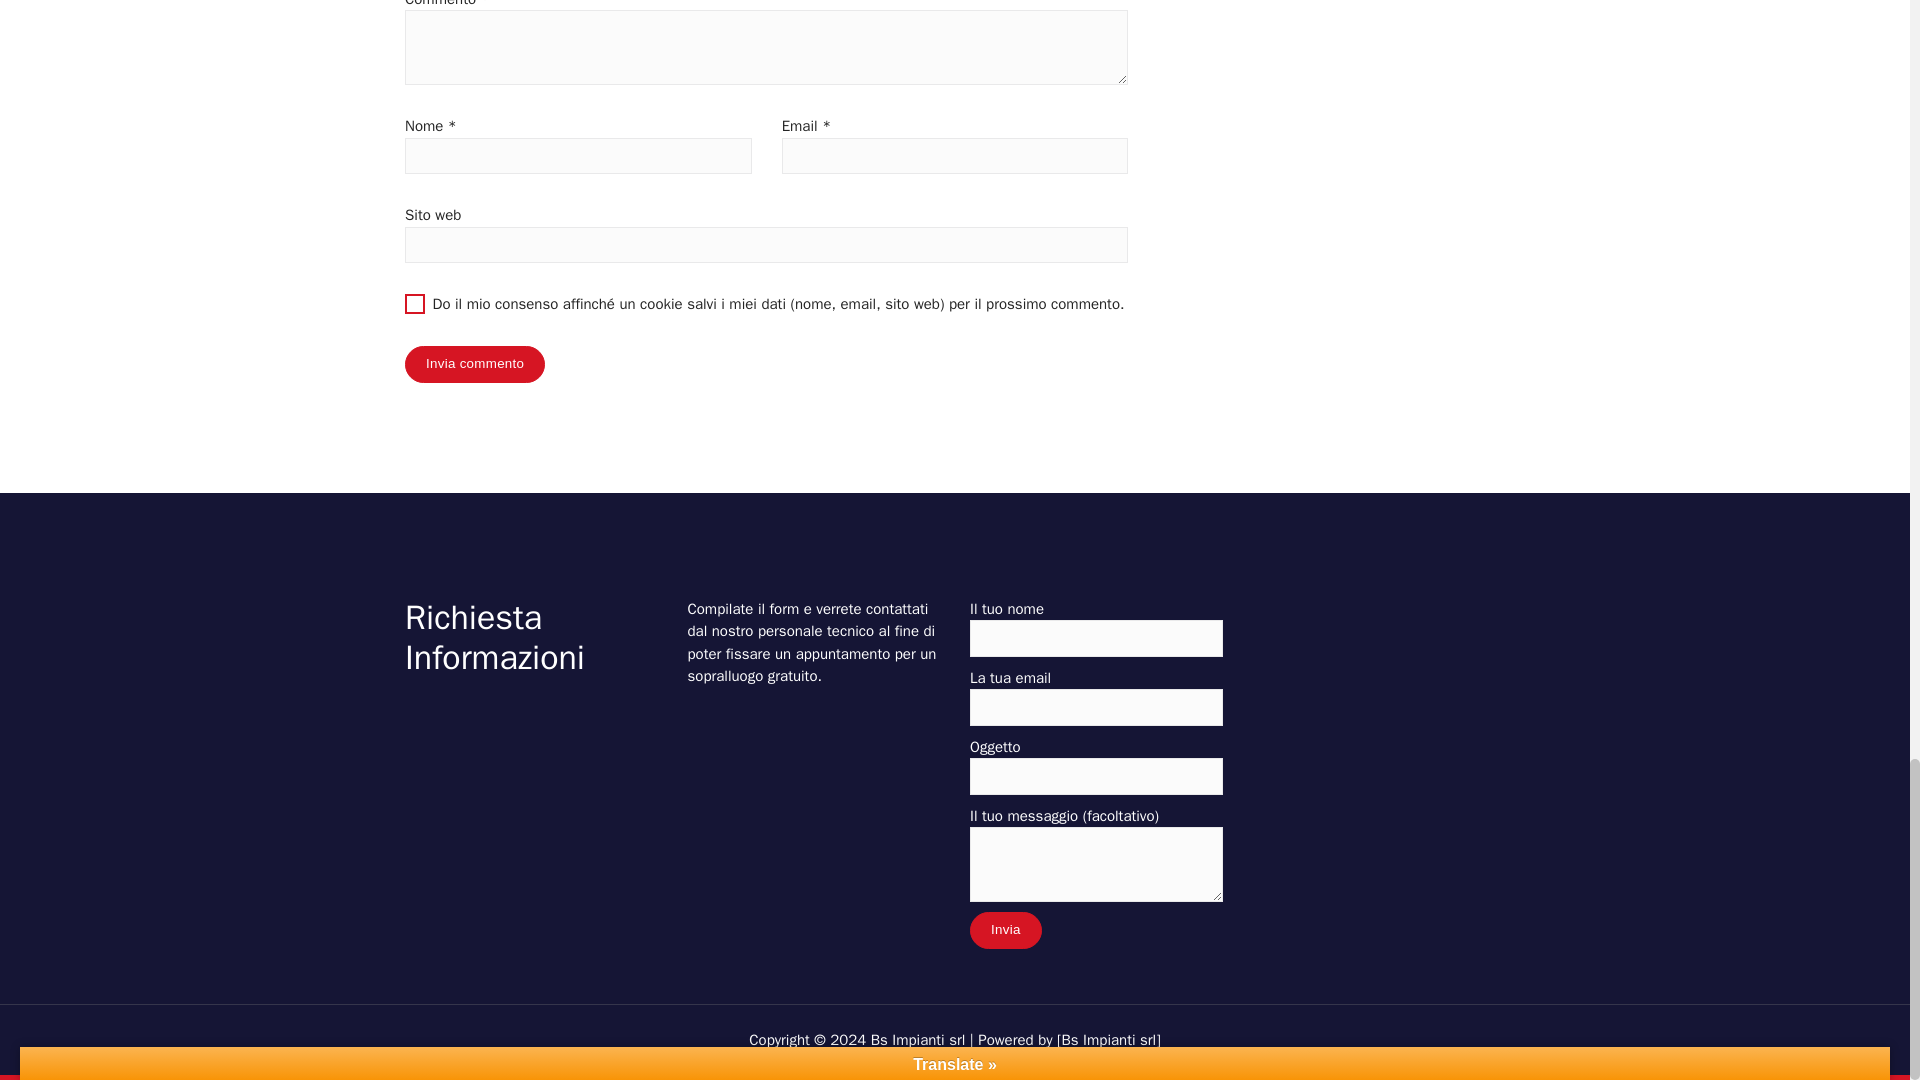  I want to click on yes, so click(414, 304).